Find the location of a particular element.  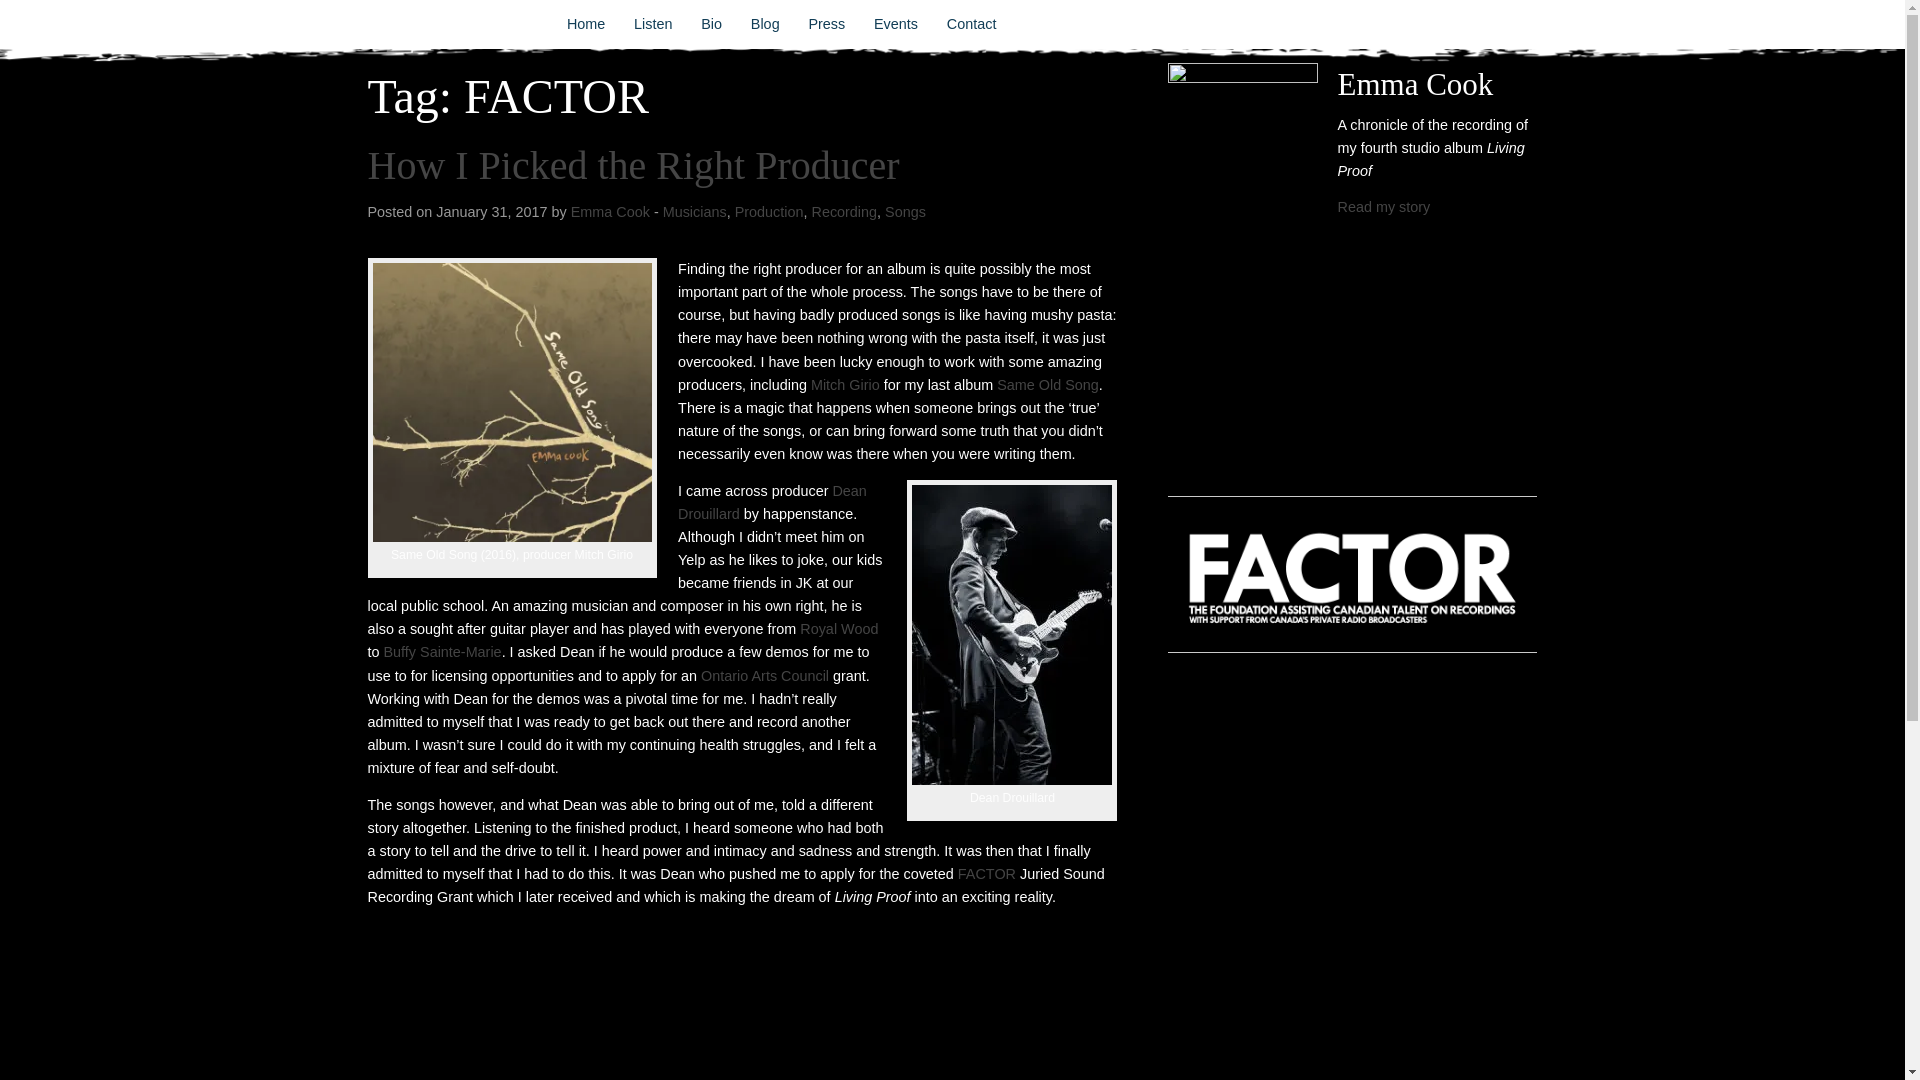

FACTOR is located at coordinates (986, 874).